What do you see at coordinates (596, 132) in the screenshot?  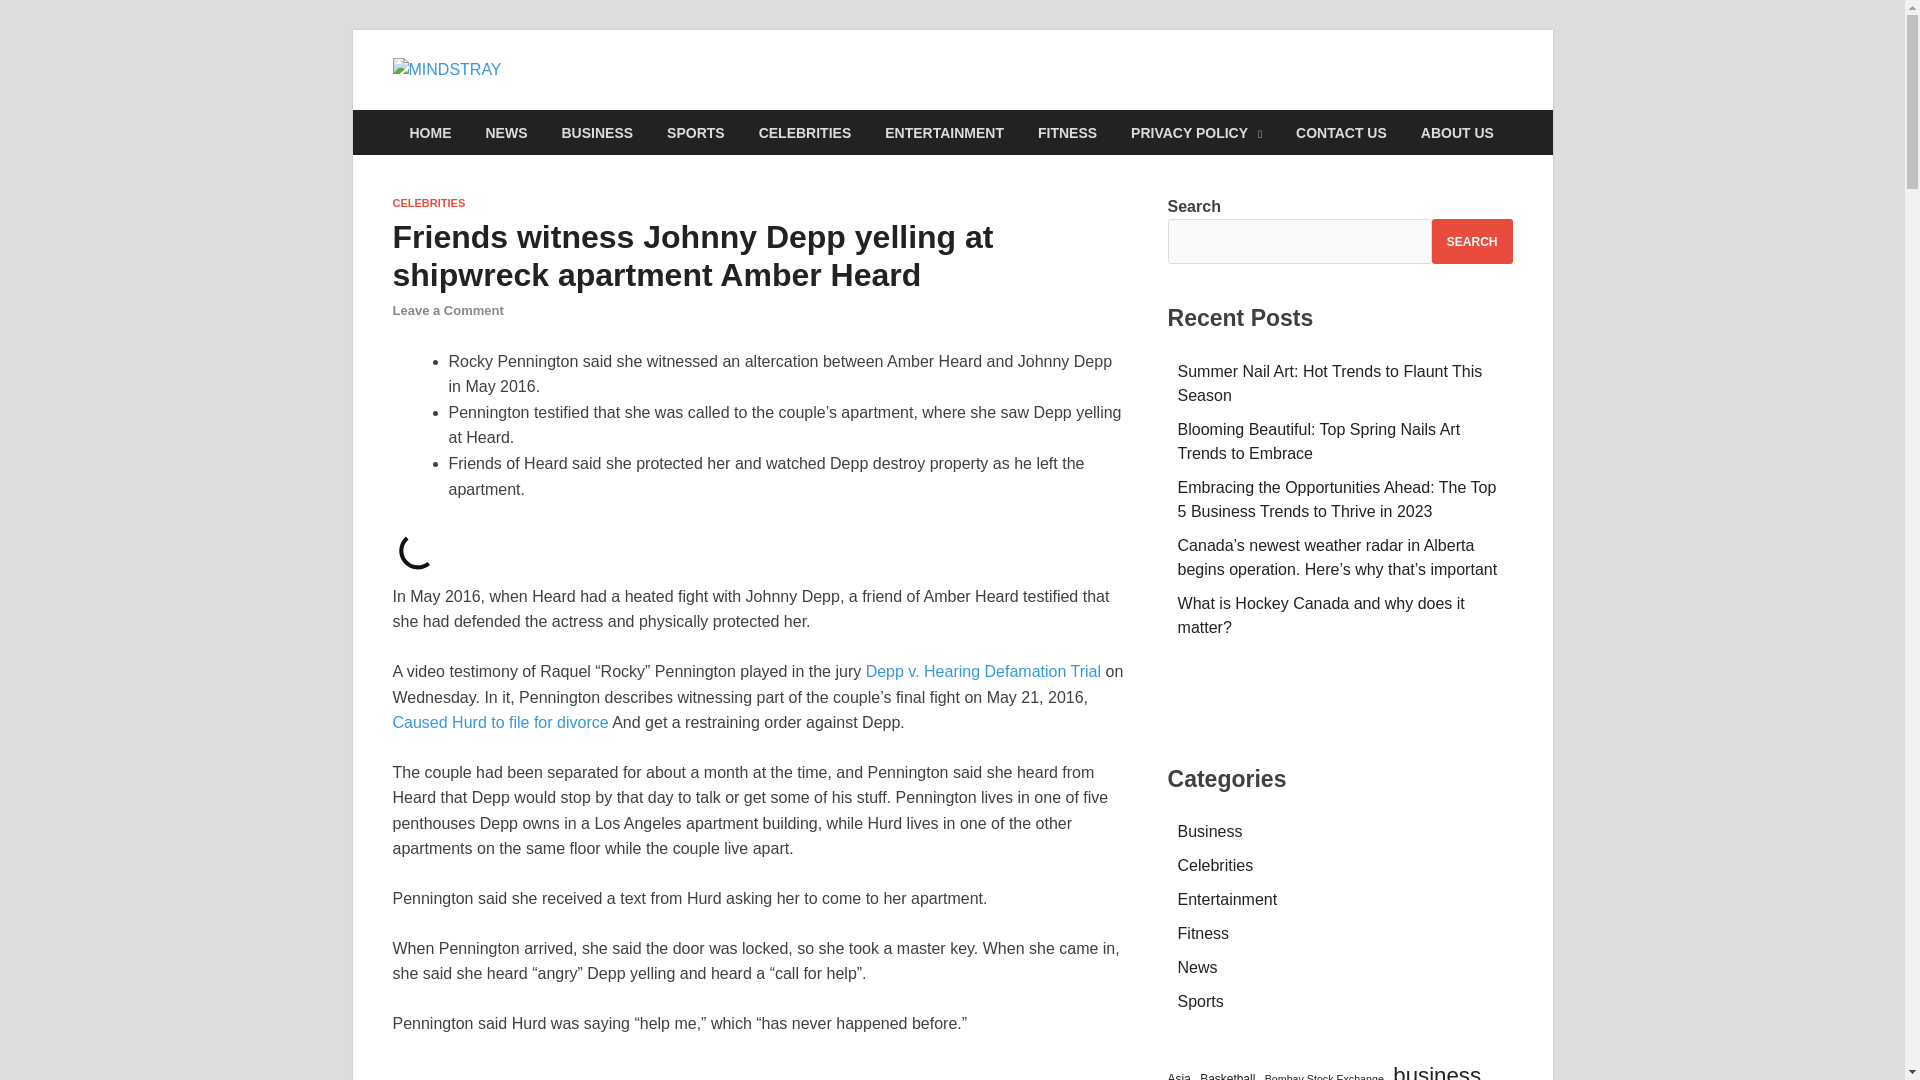 I see `BUSINESS` at bounding box center [596, 132].